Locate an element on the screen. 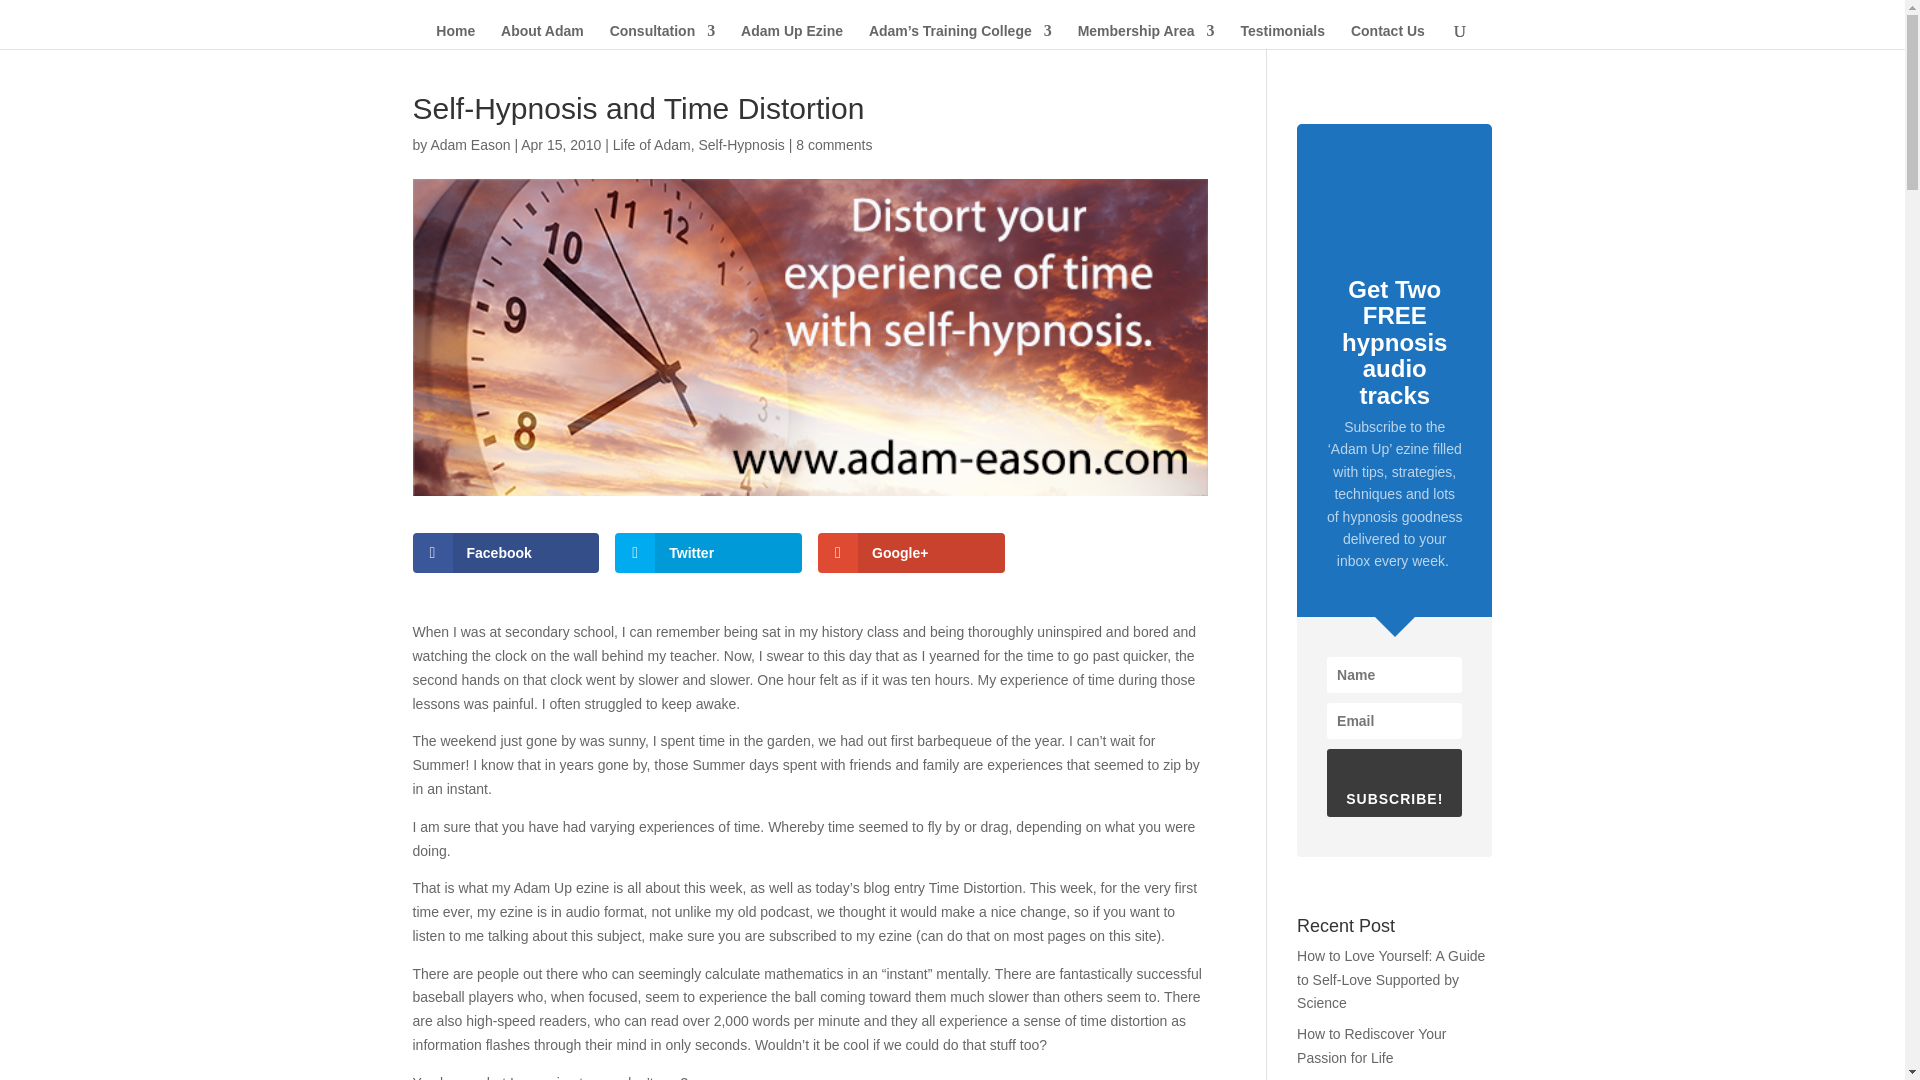 This screenshot has height=1080, width=1920. Home is located at coordinates (454, 36).